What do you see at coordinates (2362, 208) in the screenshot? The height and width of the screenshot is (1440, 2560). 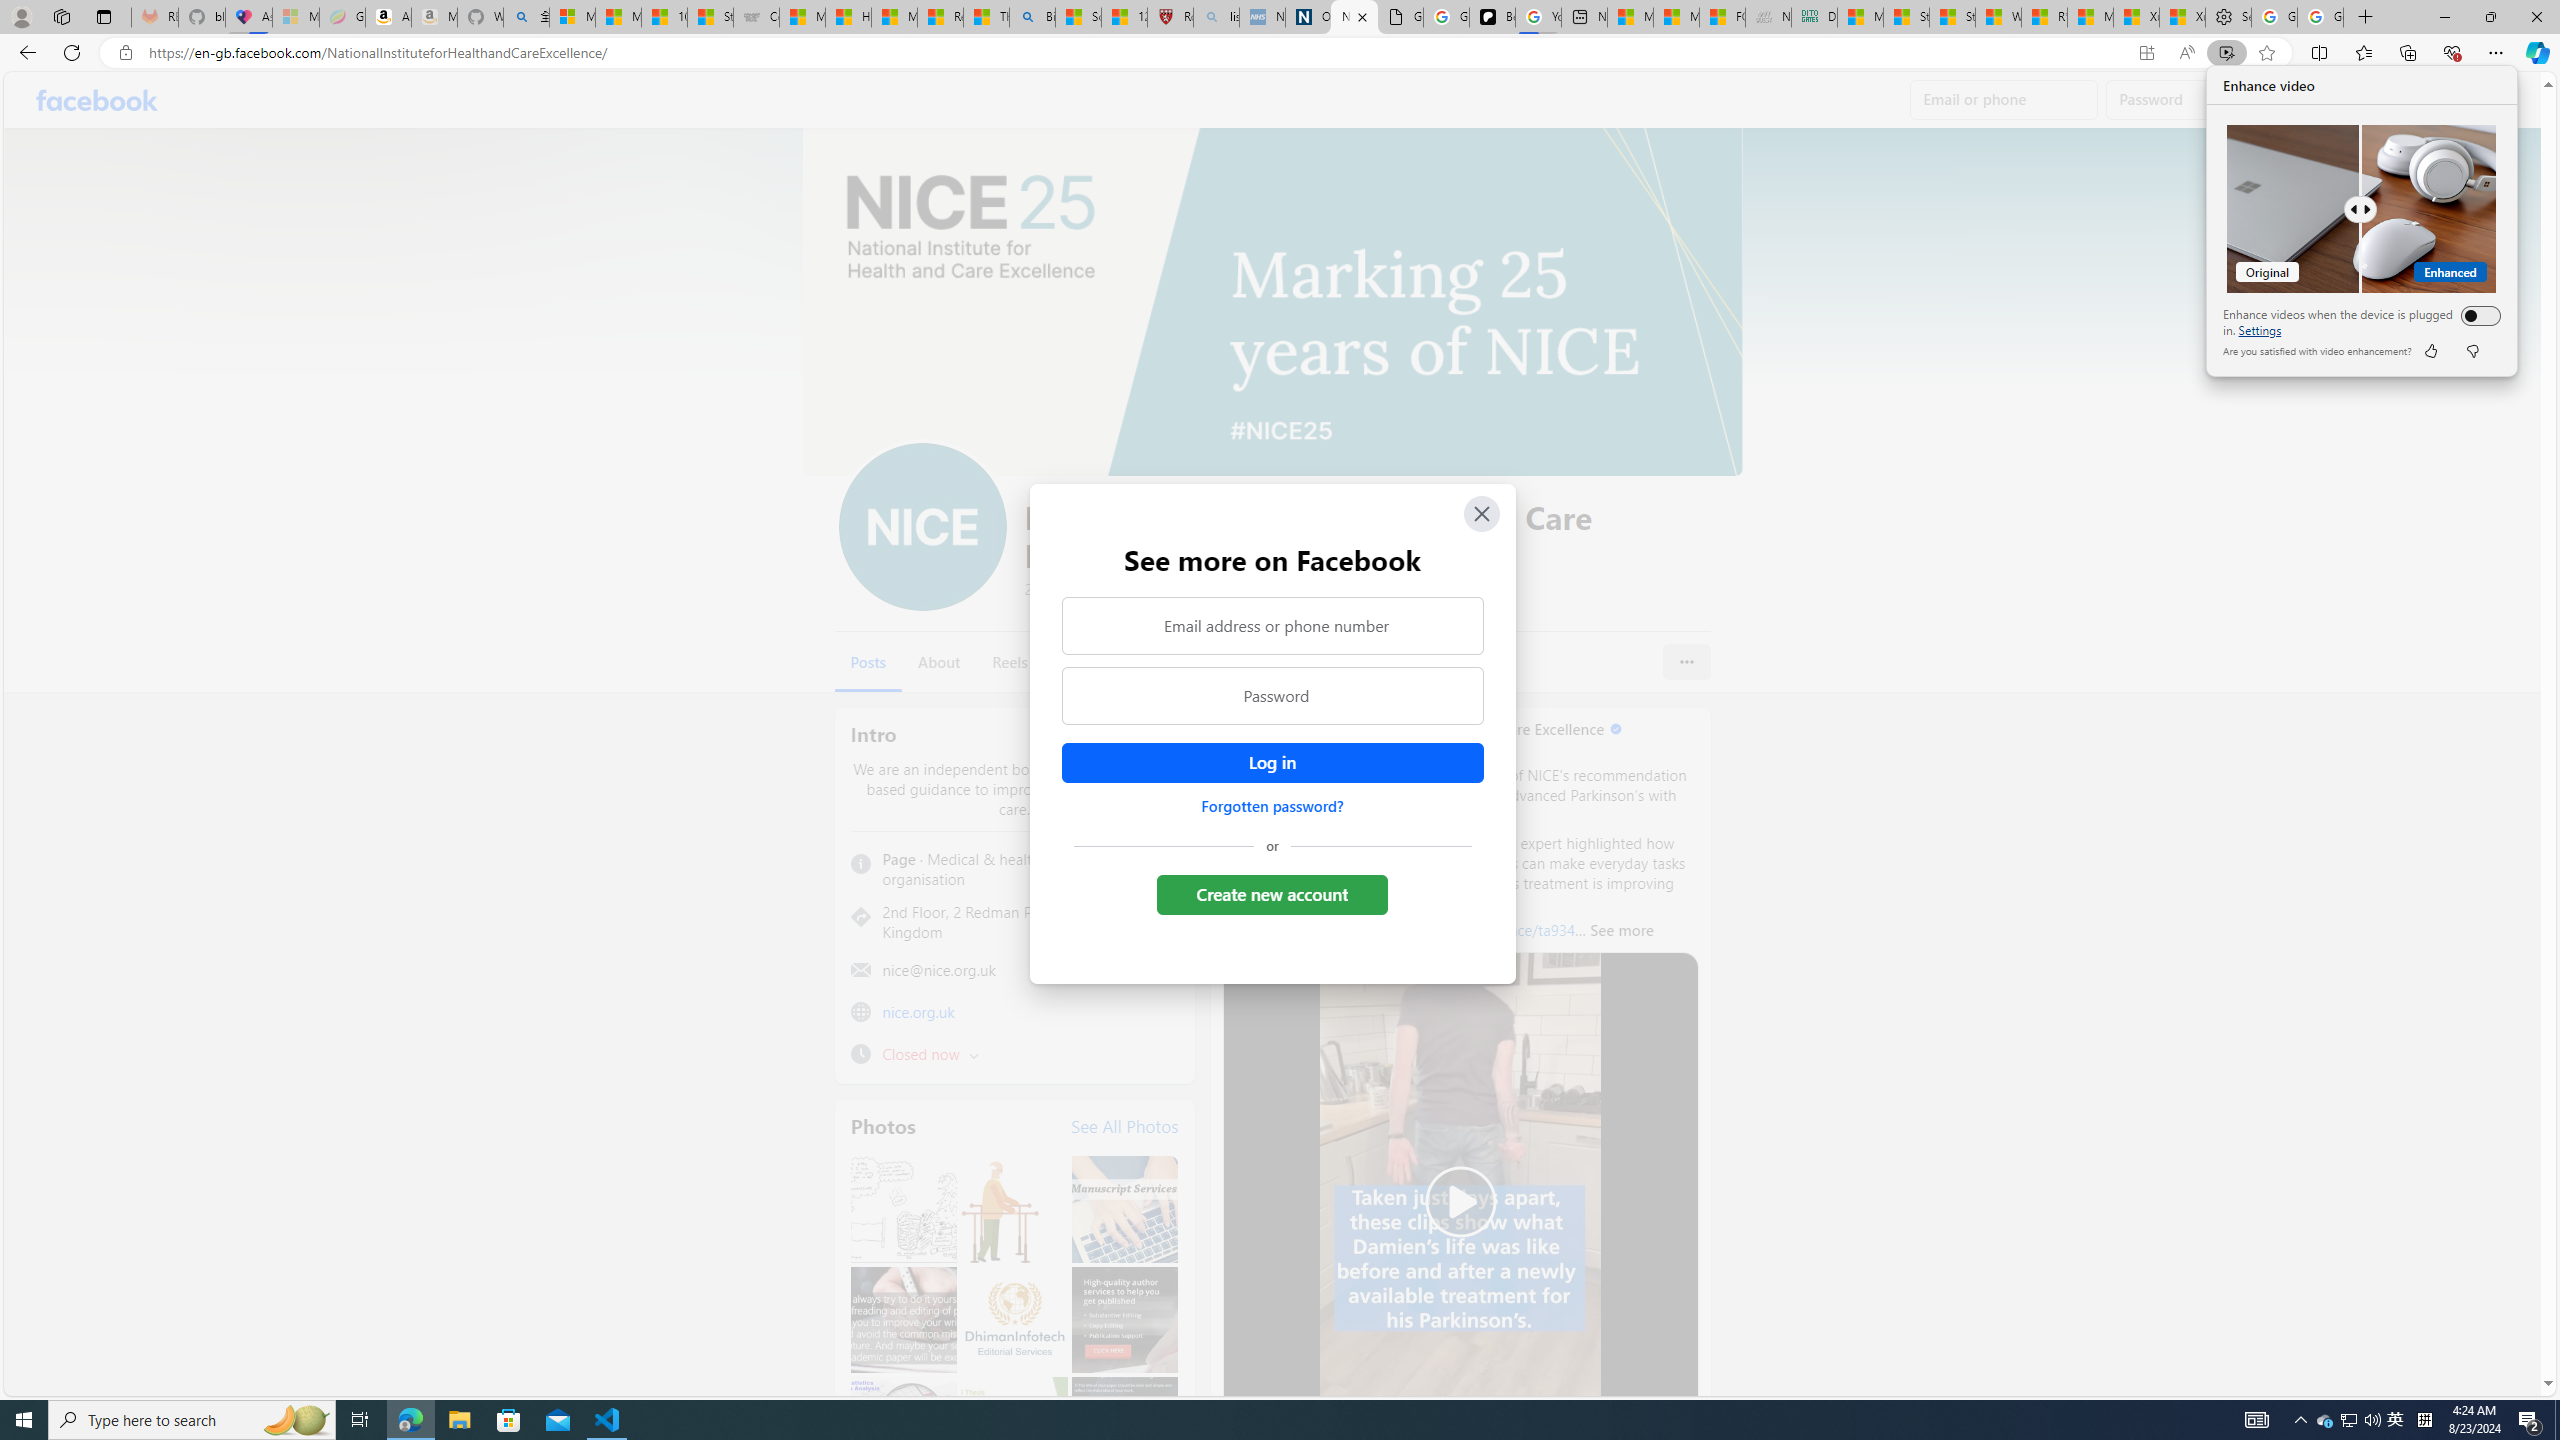 I see `Comparision` at bounding box center [2362, 208].